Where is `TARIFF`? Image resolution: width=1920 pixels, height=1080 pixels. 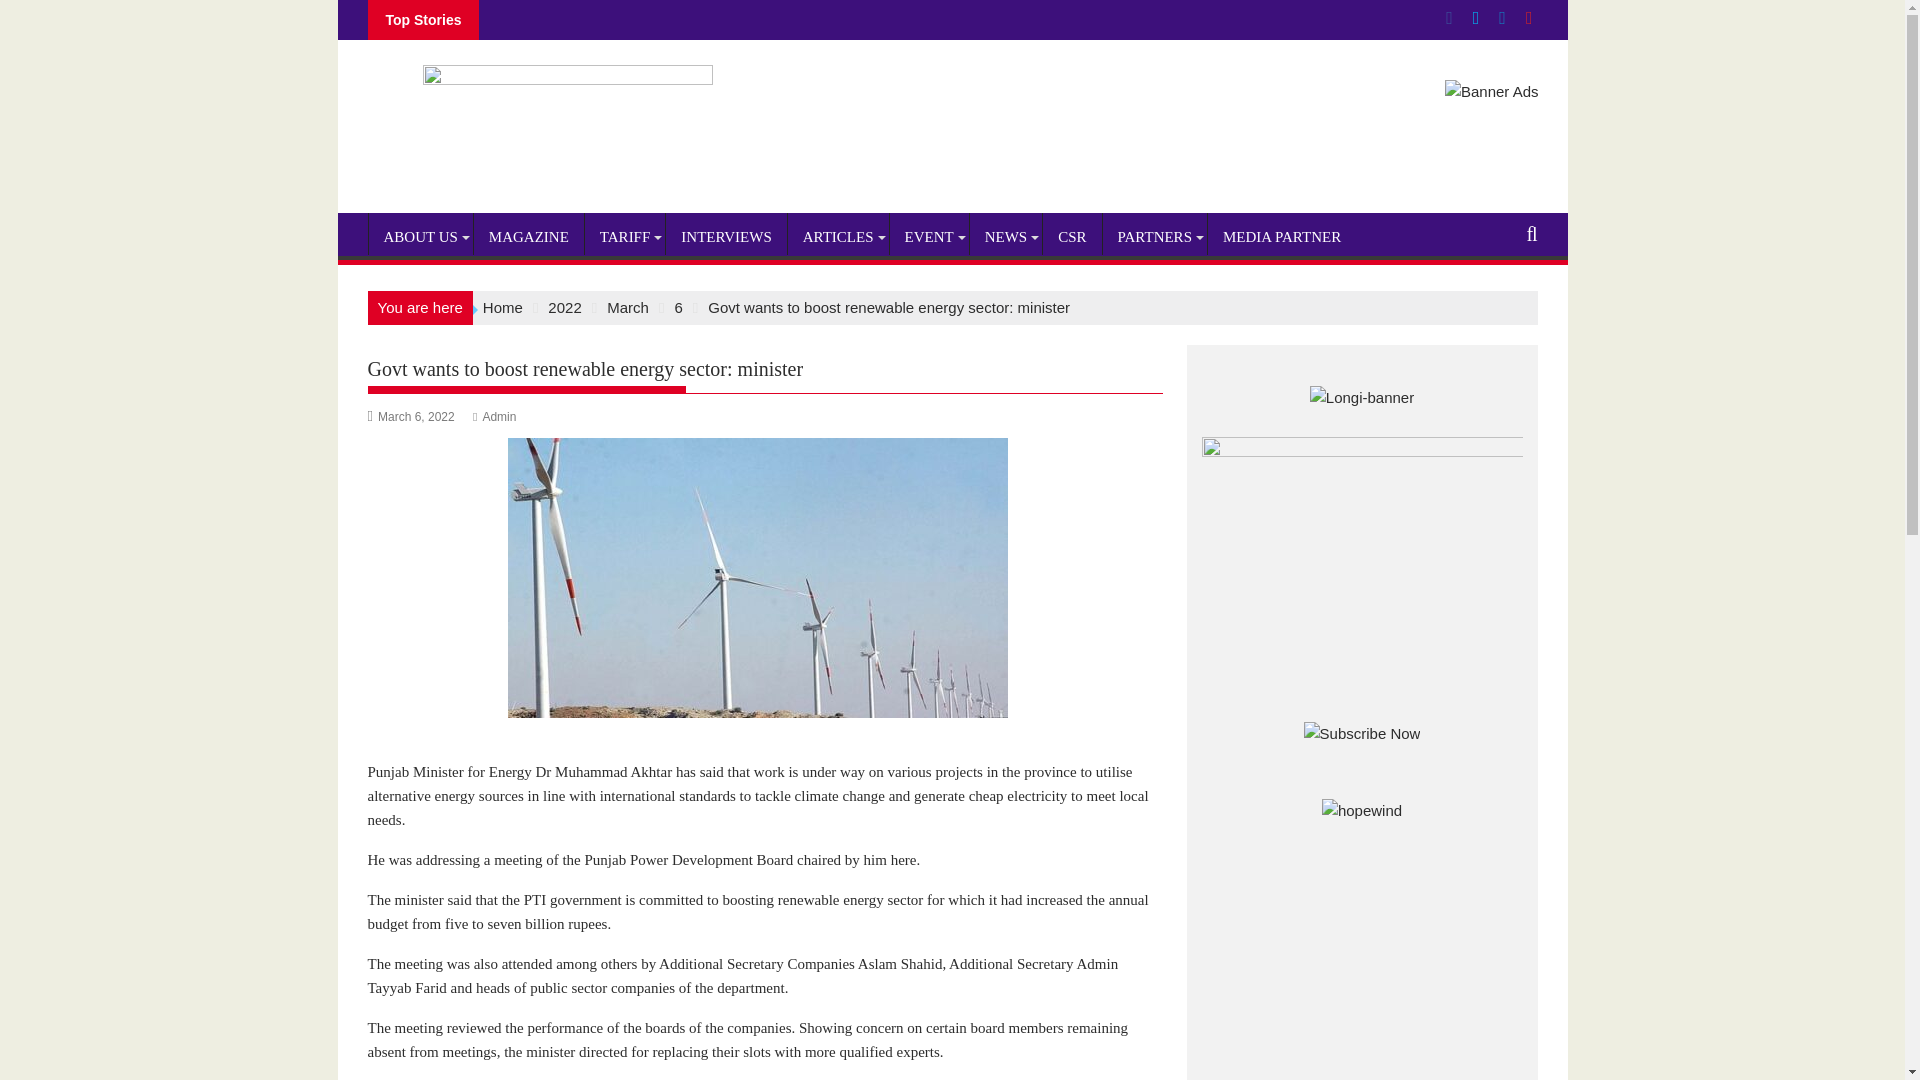 TARIFF is located at coordinates (624, 236).